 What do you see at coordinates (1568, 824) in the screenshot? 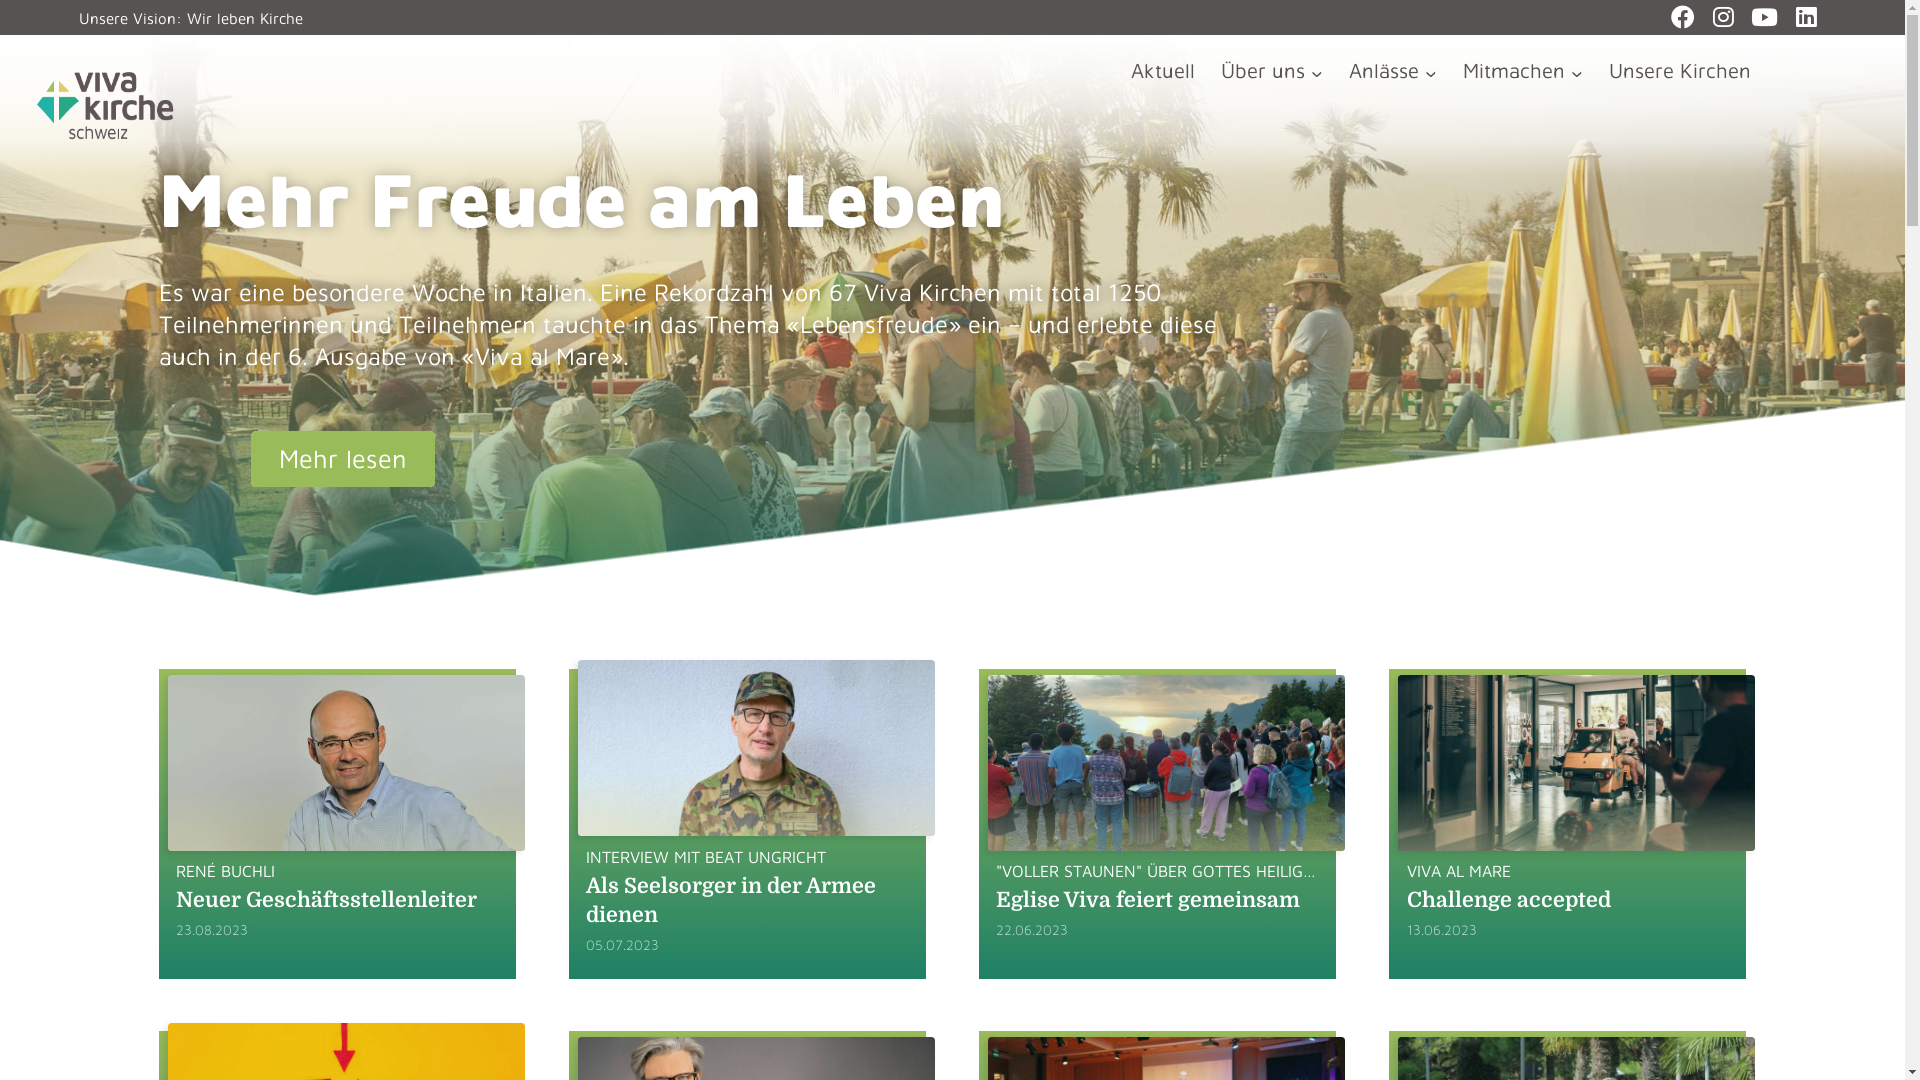
I see `VIVA AL MARE
Challenge accepted
13.06.2023` at bounding box center [1568, 824].